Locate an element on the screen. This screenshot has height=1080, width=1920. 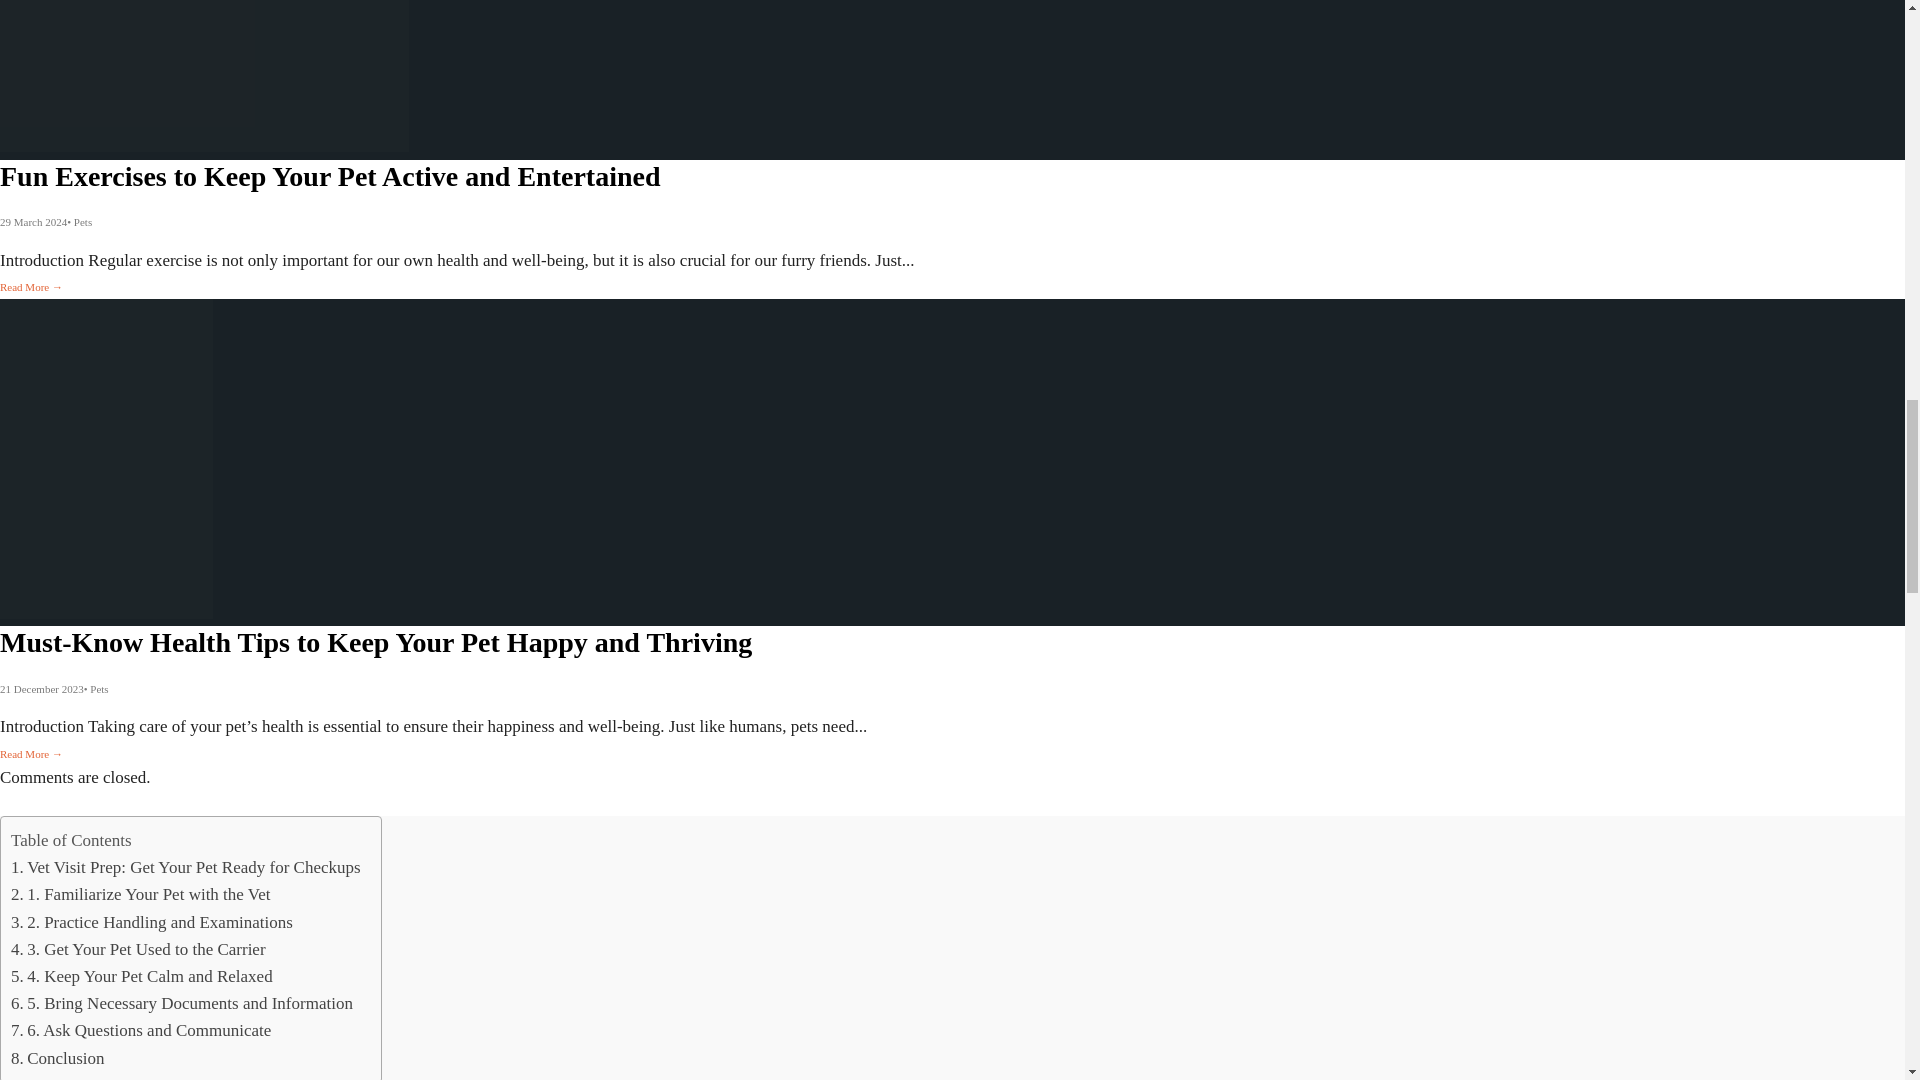
Vet Visit Prep: Get Your Pet Ready for Checkups is located at coordinates (186, 868).